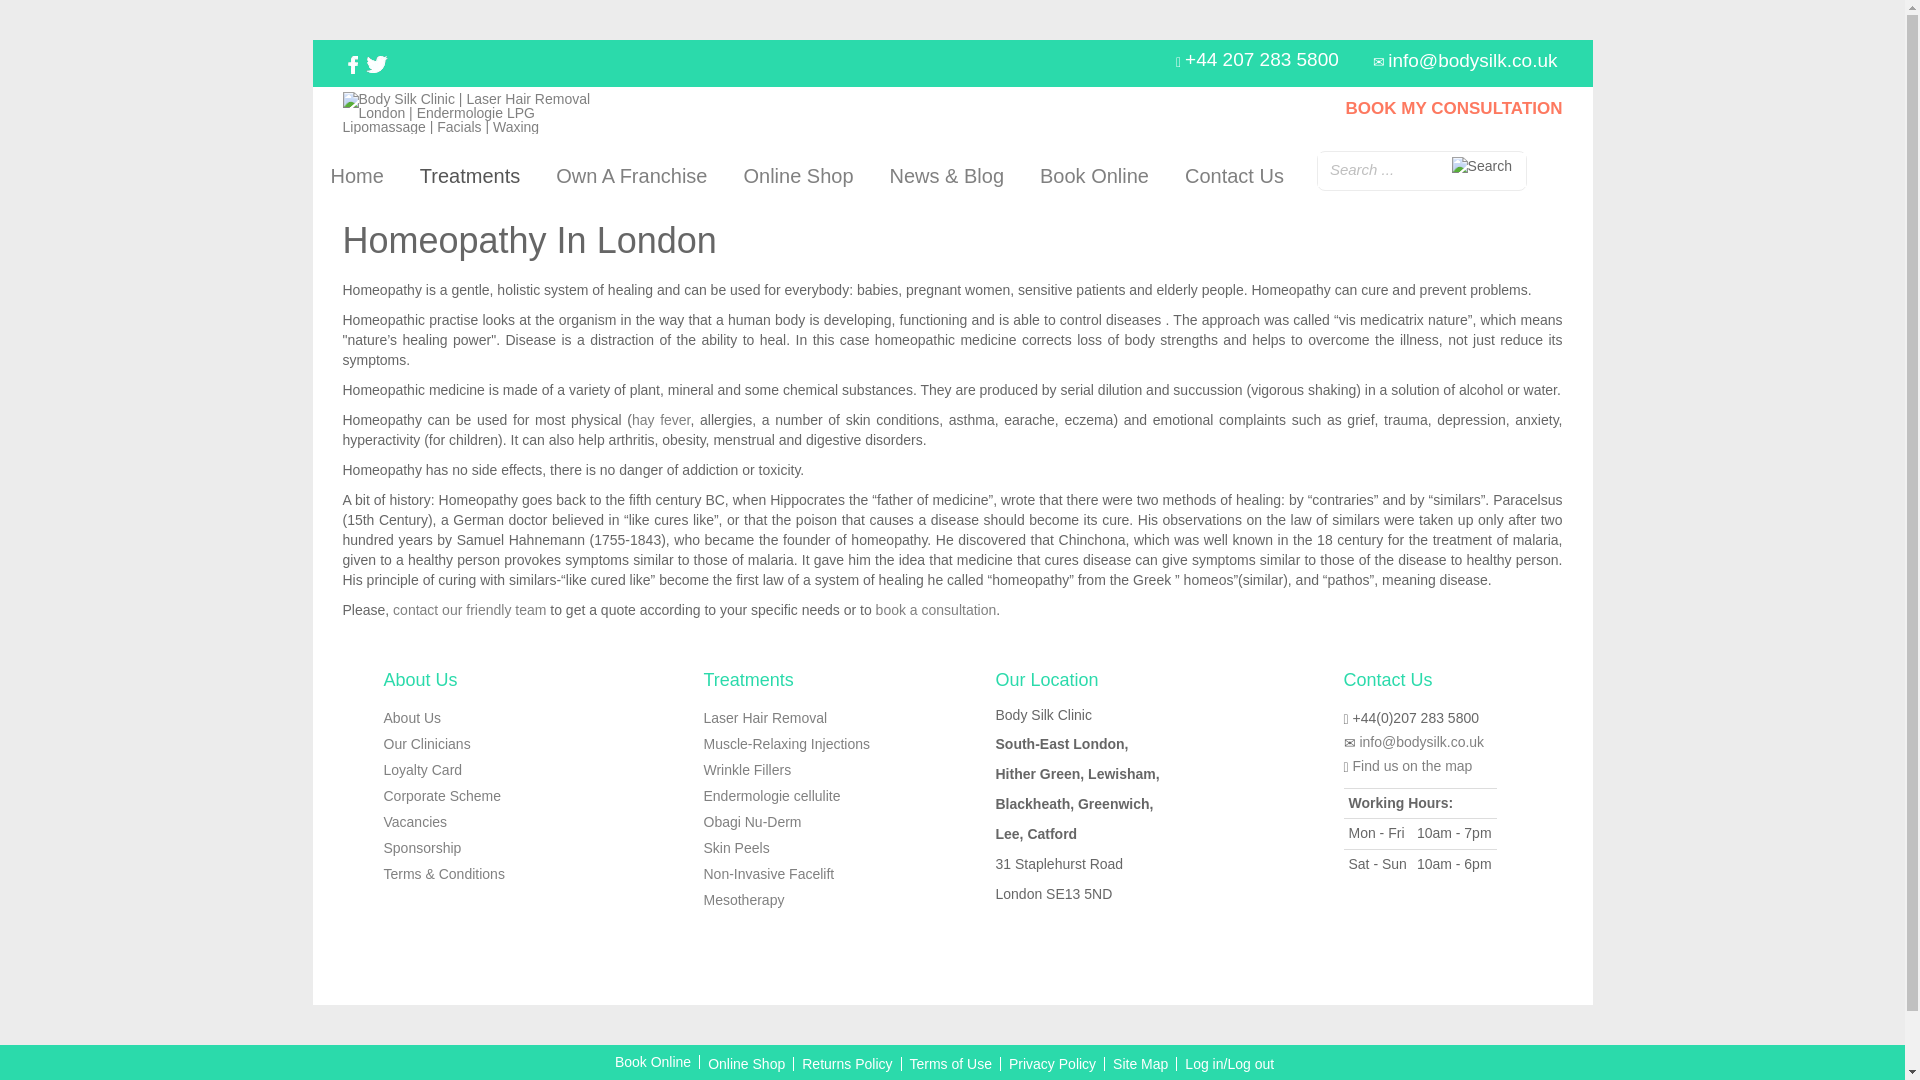 The width and height of the screenshot is (1920, 1080). What do you see at coordinates (356, 176) in the screenshot?
I see `Home` at bounding box center [356, 176].